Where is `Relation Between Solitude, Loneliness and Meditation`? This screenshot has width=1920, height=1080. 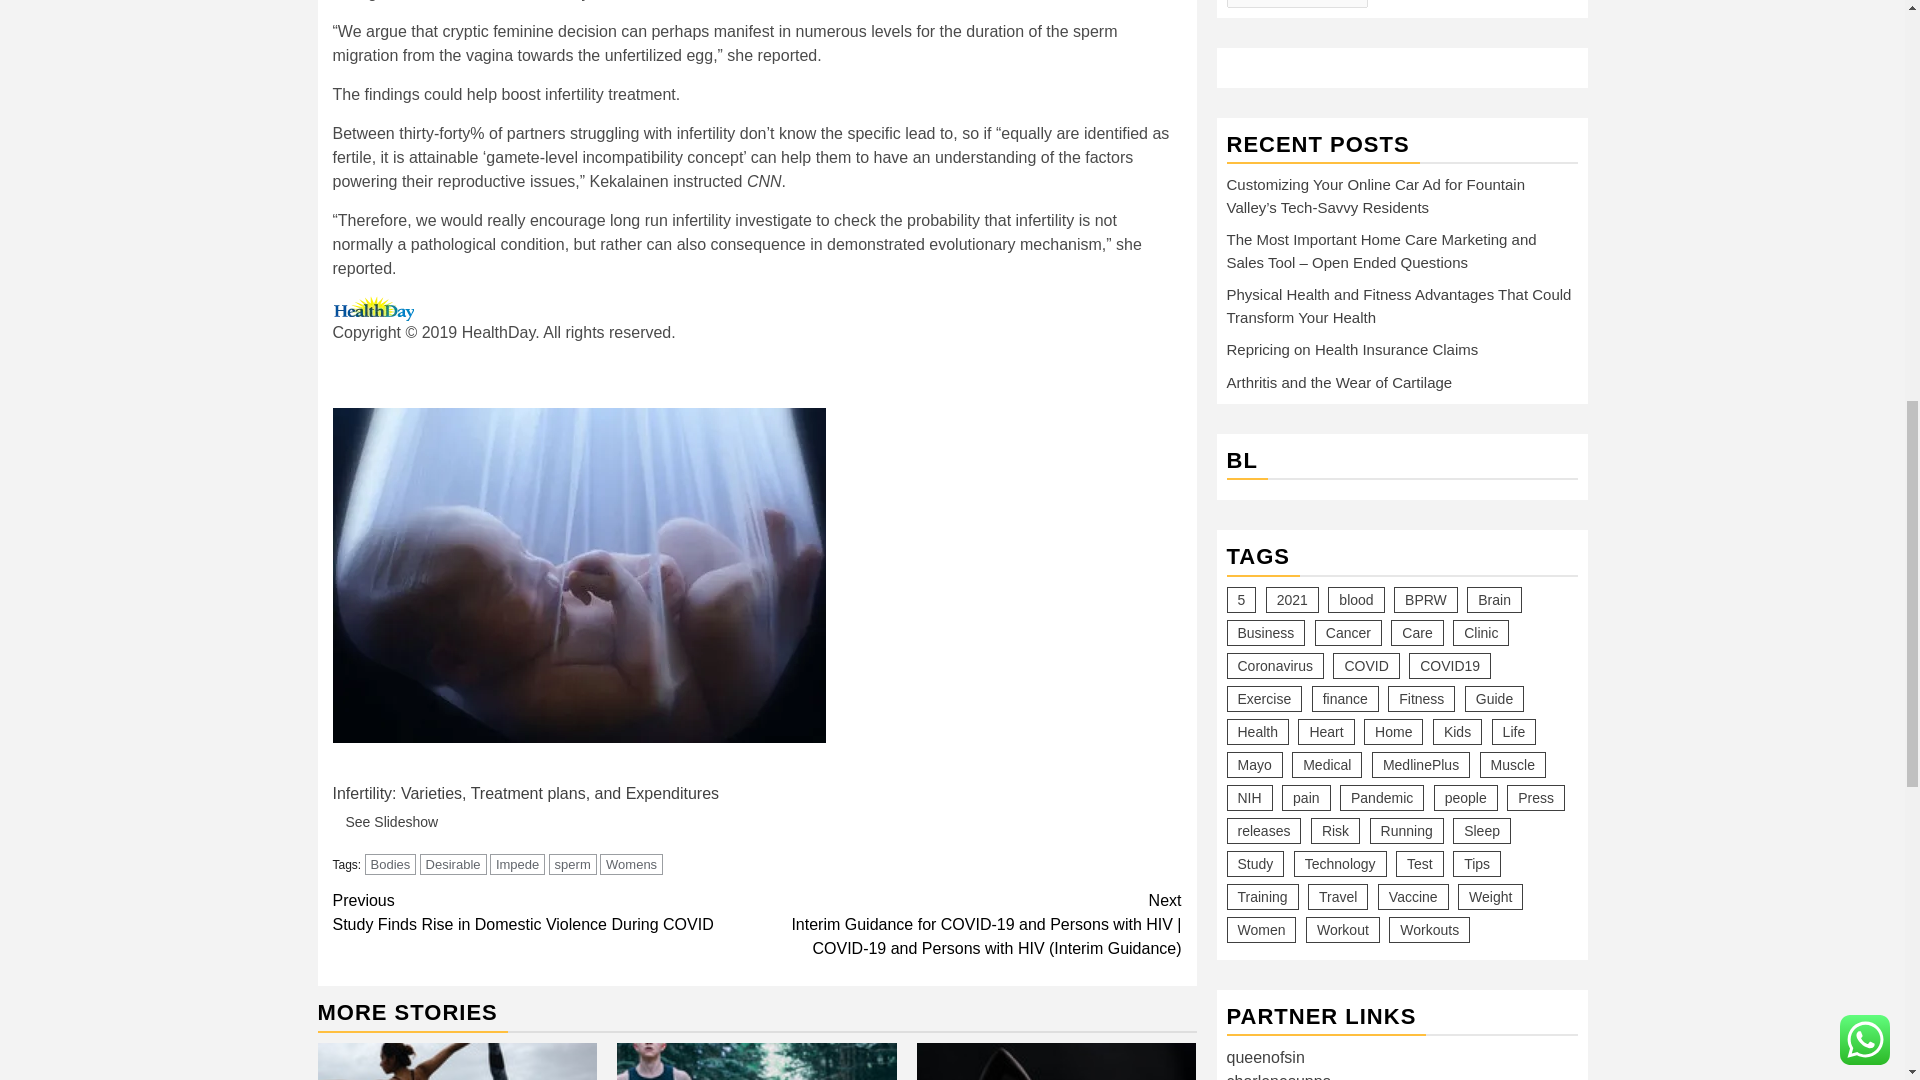
Relation Between Solitude, Loneliness and Meditation is located at coordinates (1056, 1062).